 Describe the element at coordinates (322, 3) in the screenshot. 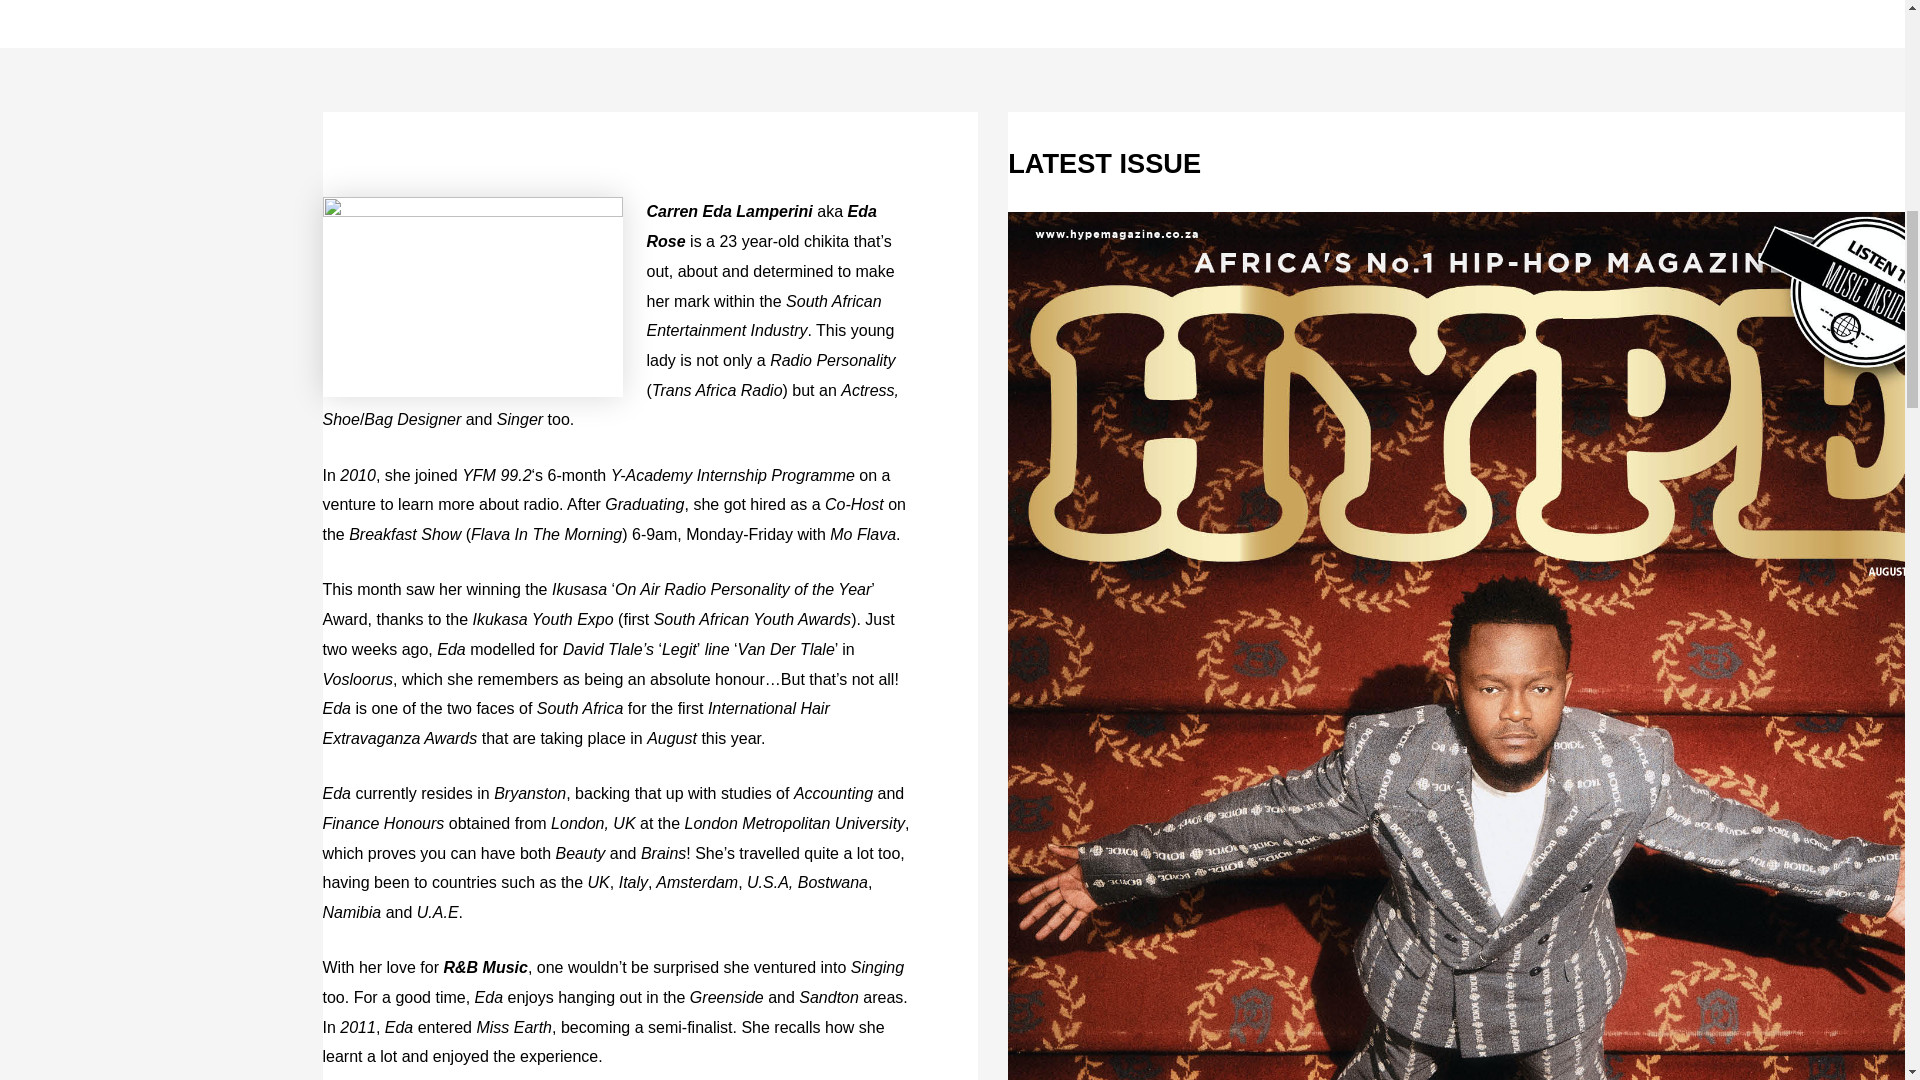

I see `News` at that location.